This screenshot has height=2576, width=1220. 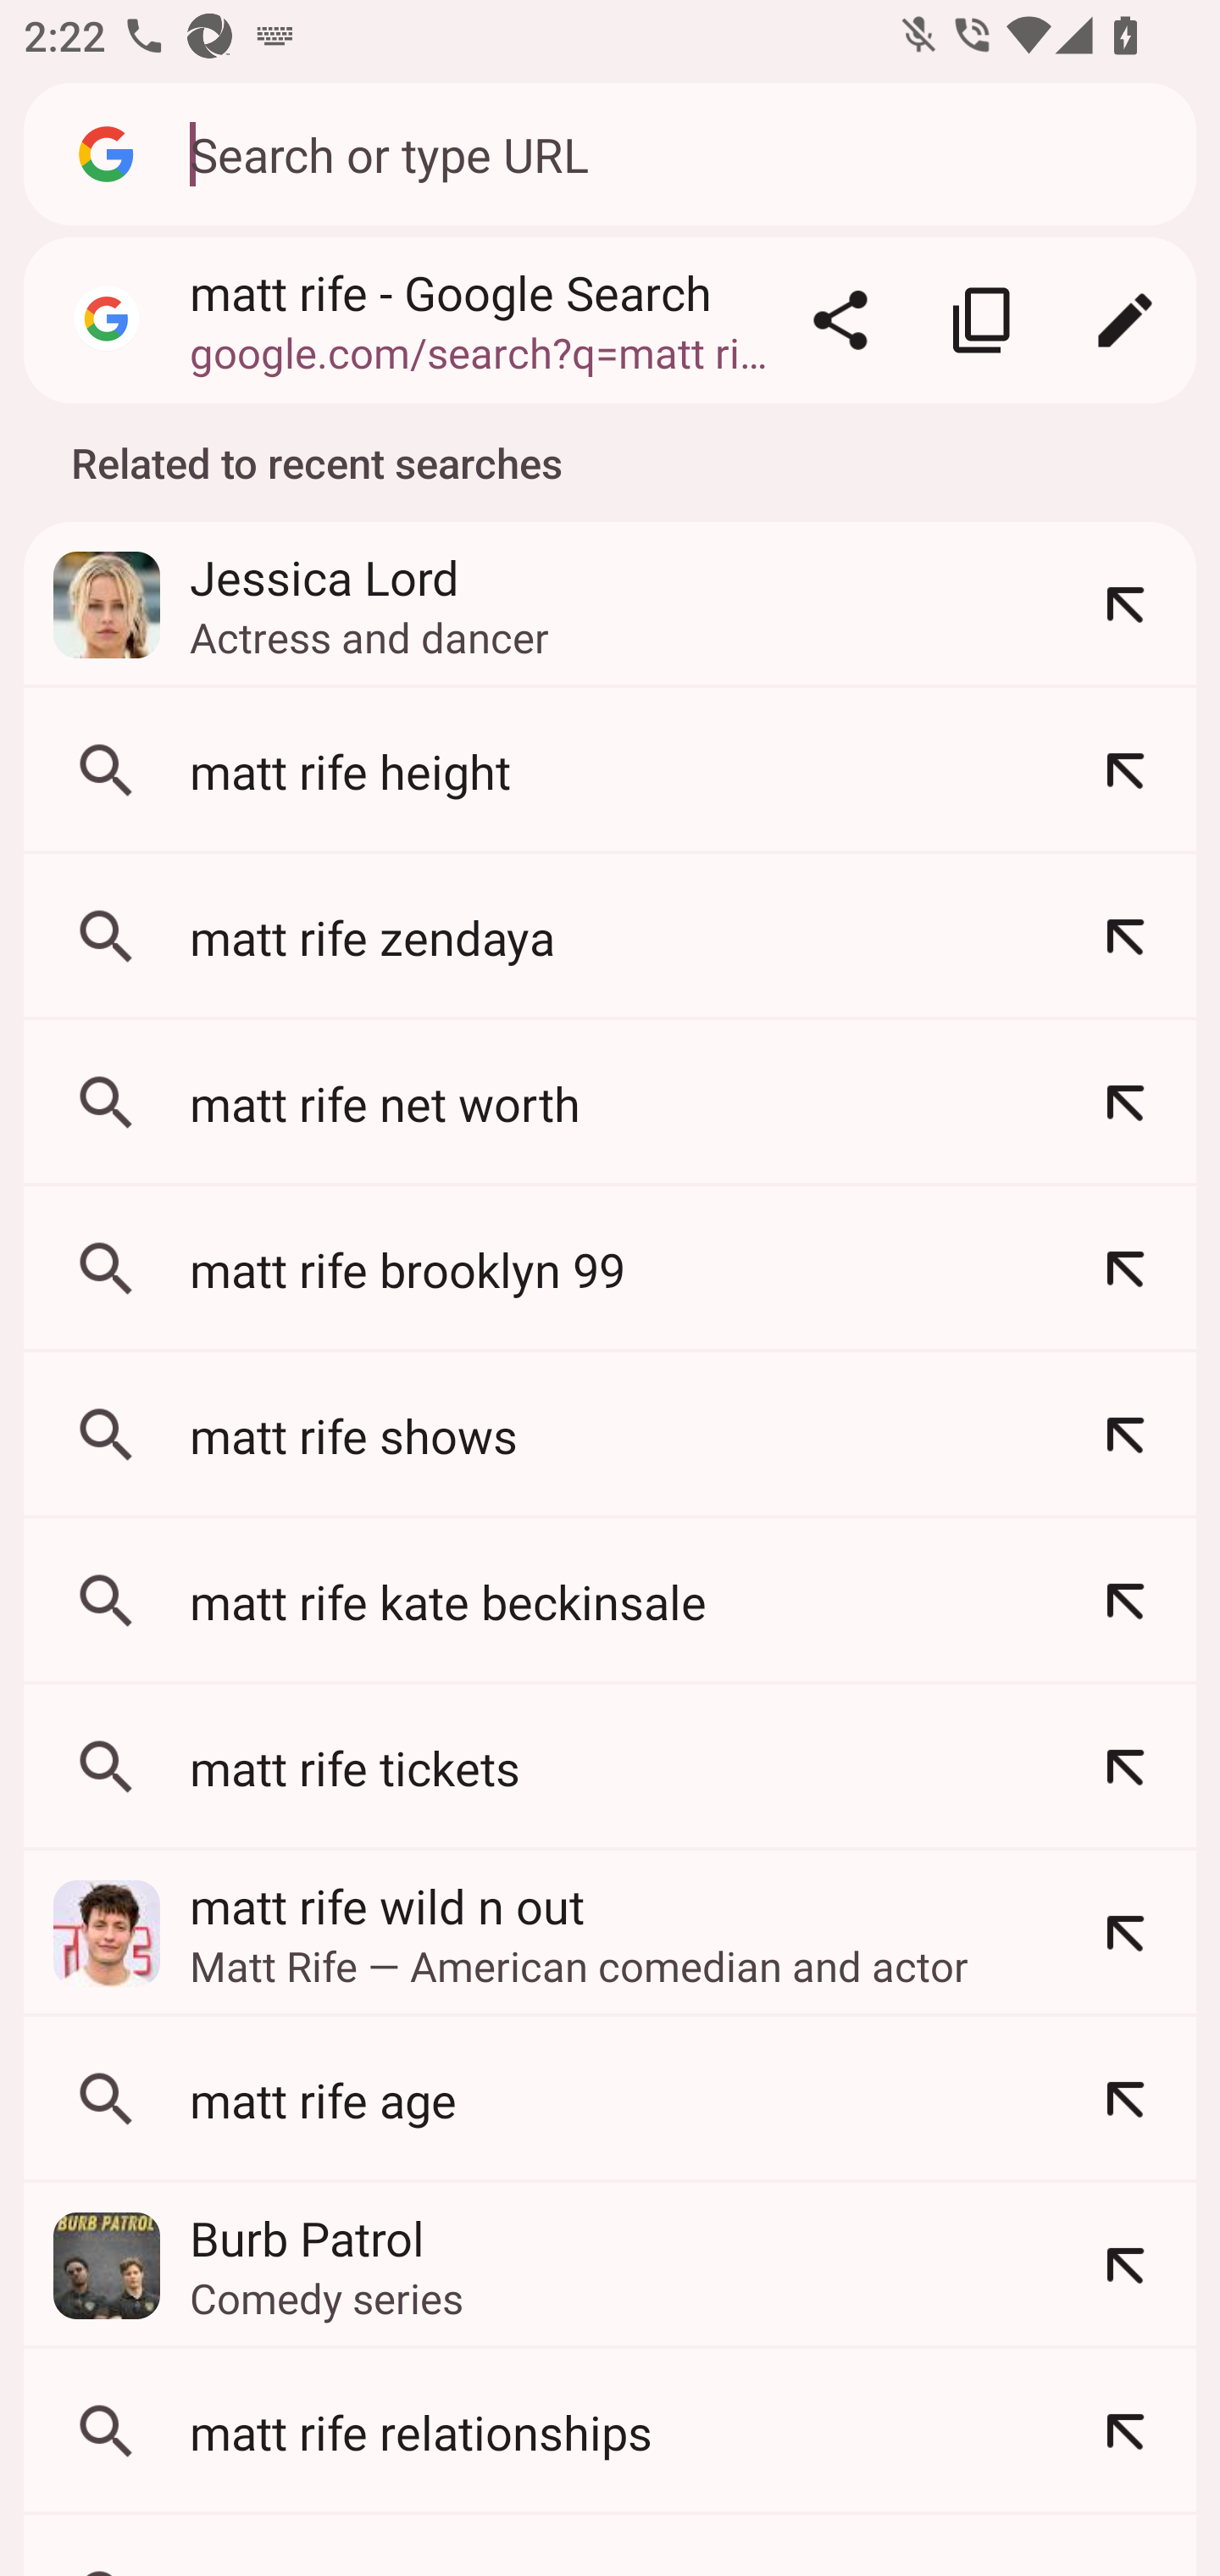 I want to click on matt rife height Refine: matt rife height, so click(x=610, y=771).